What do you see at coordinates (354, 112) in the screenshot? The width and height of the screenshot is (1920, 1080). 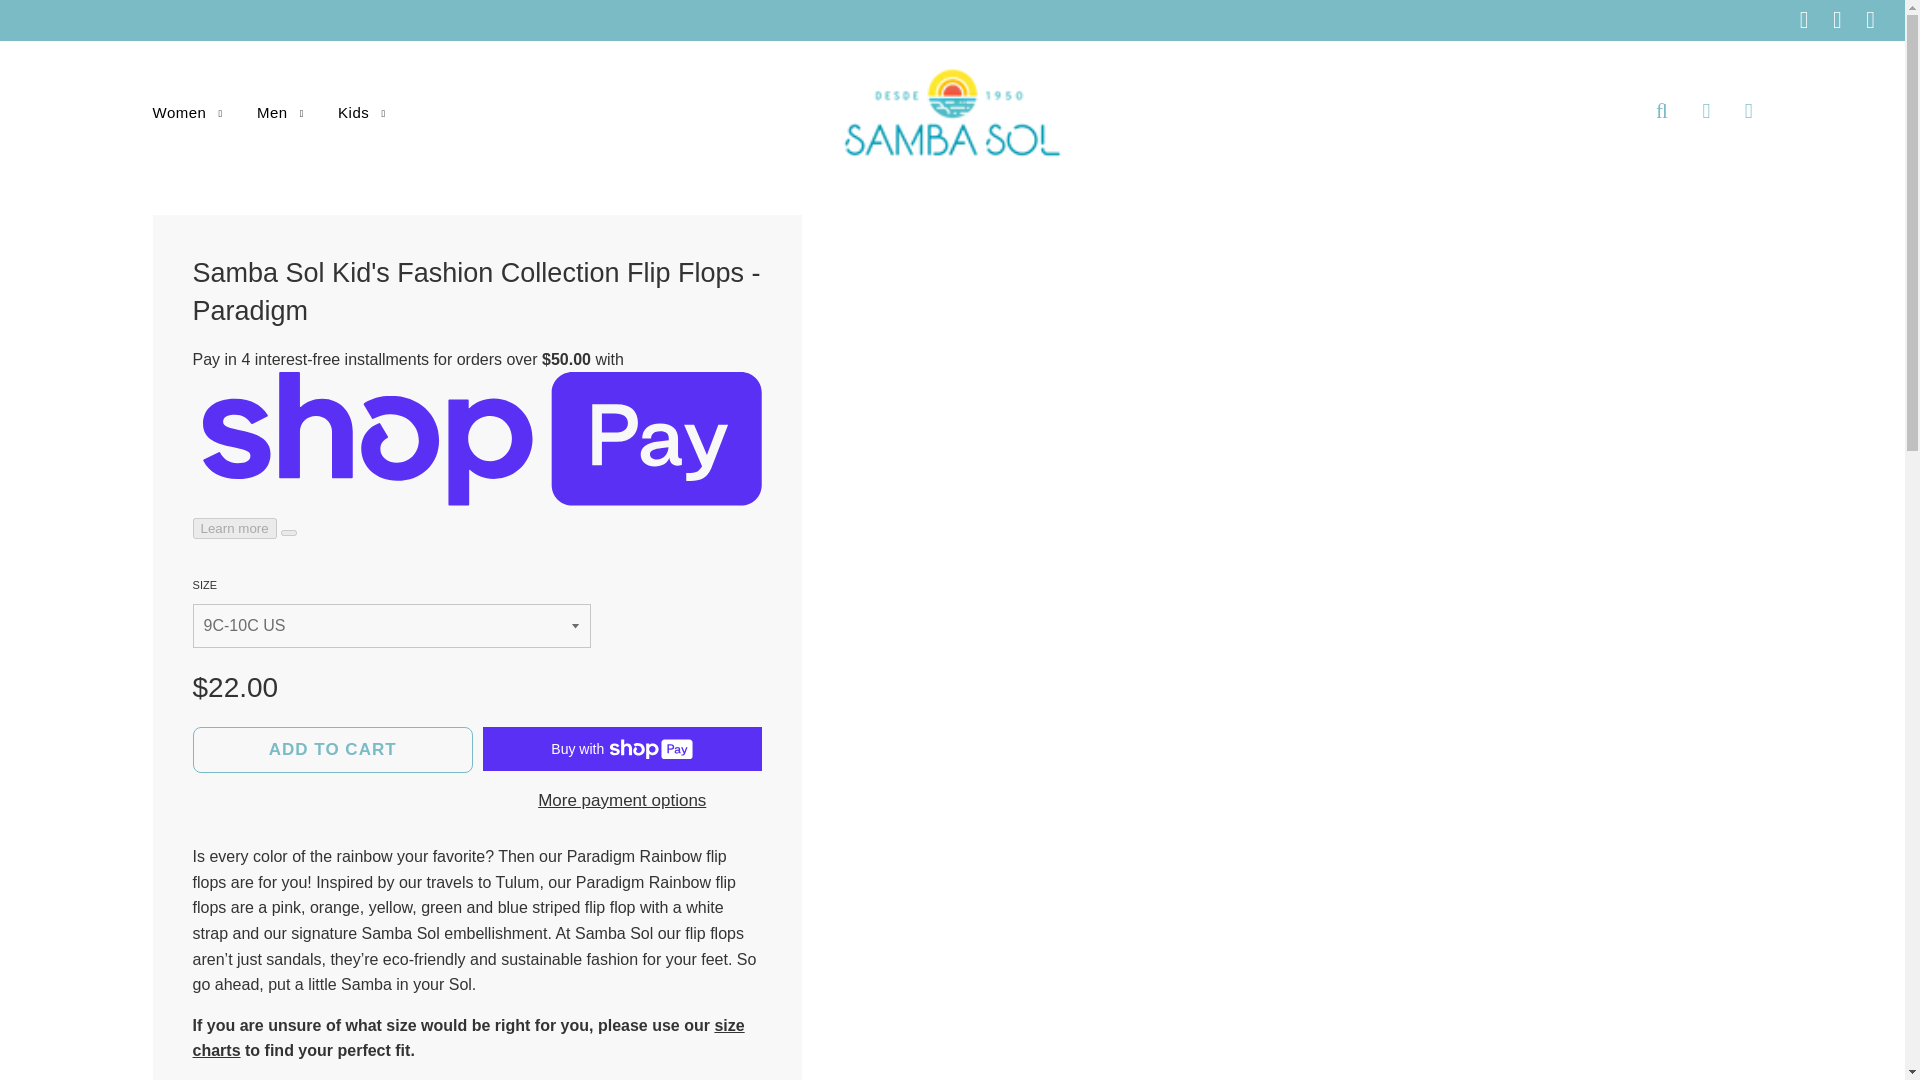 I see `Kids` at bounding box center [354, 112].